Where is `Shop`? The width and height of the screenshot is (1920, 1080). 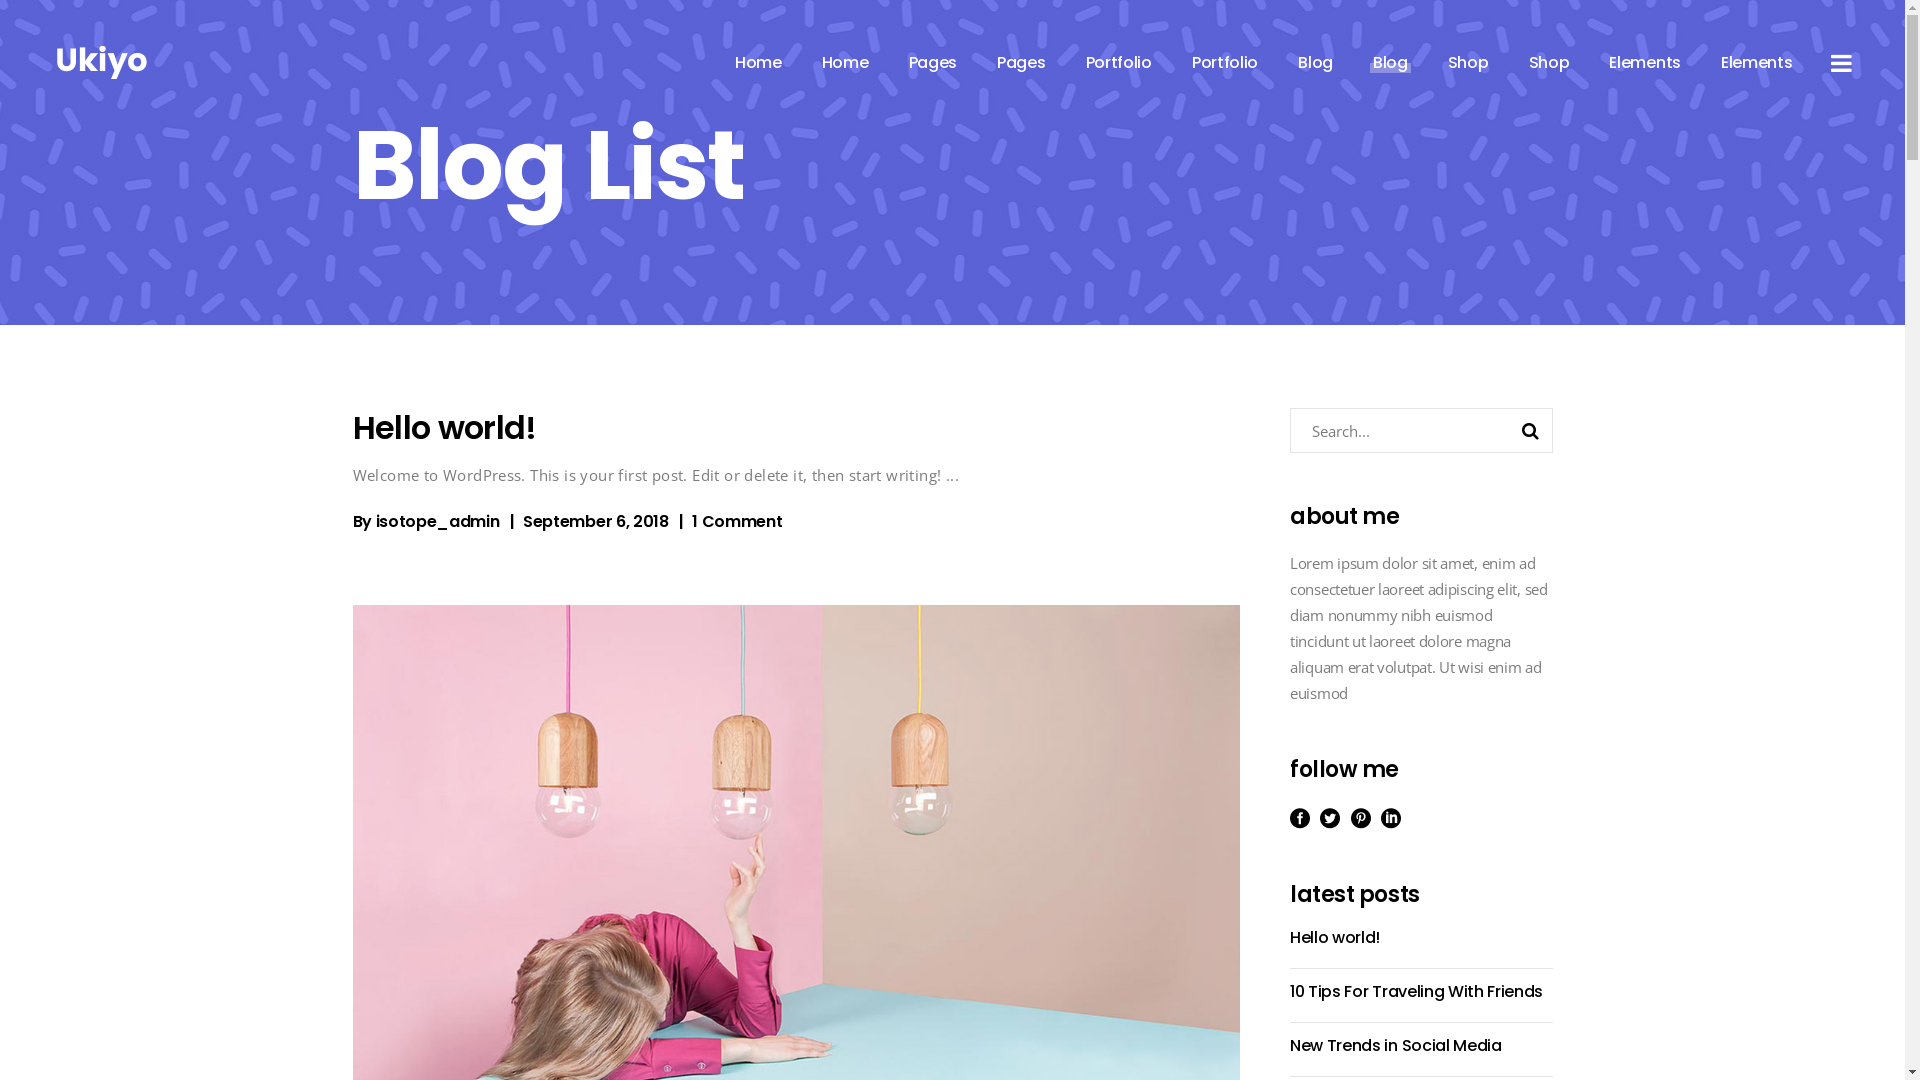
Shop is located at coordinates (1468, 62).